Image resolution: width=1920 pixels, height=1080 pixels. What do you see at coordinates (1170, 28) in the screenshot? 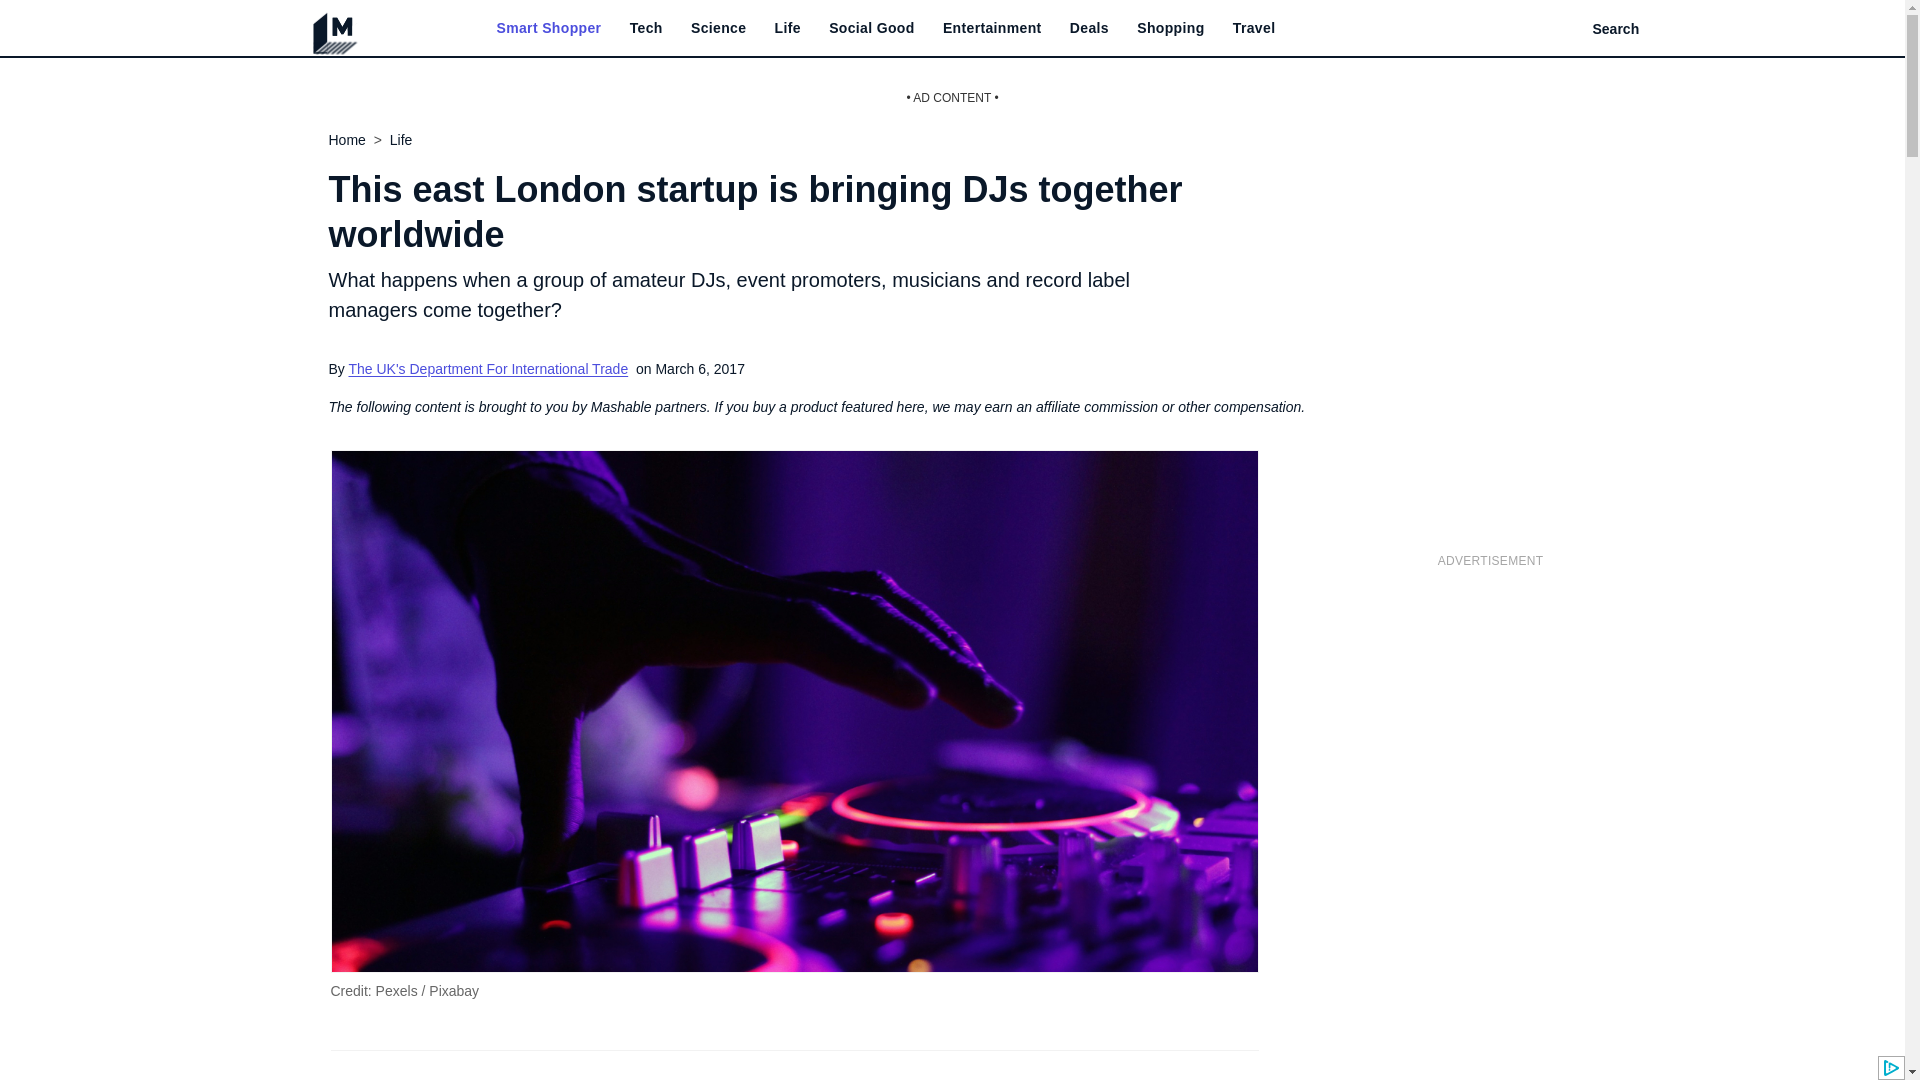
I see `Shopping` at bounding box center [1170, 28].